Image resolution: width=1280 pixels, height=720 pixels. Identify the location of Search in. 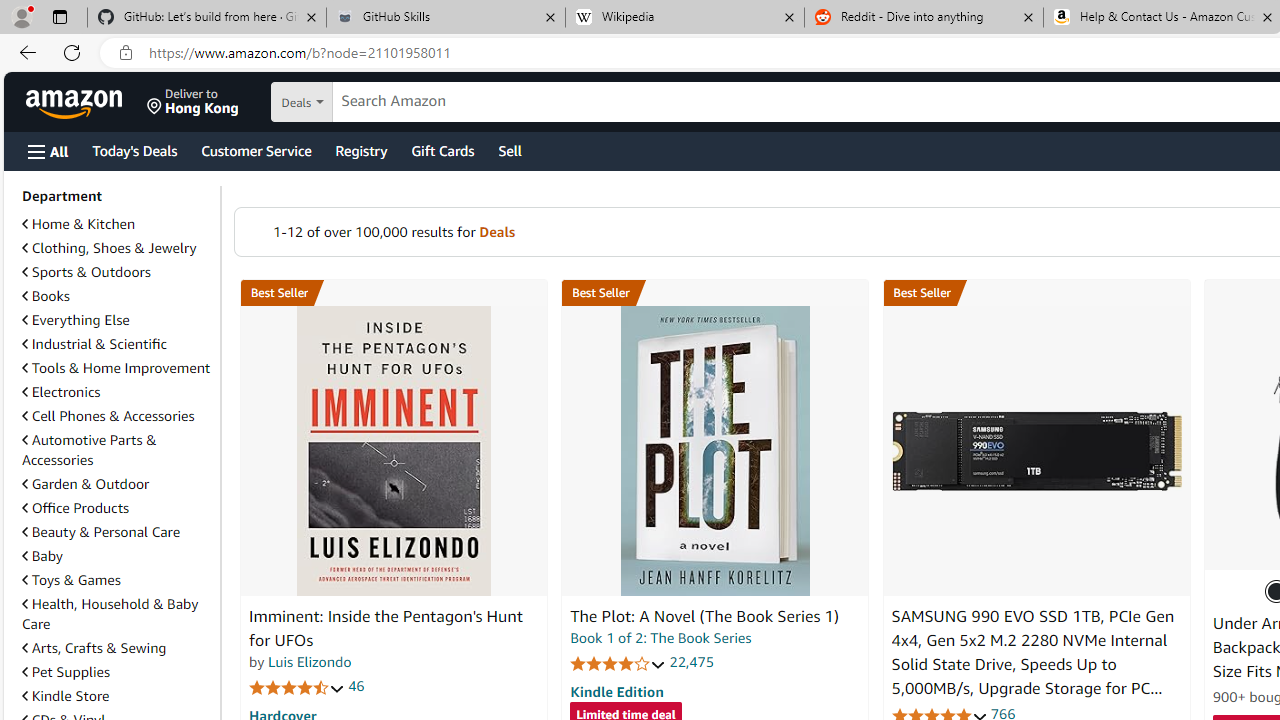
(371, 102).